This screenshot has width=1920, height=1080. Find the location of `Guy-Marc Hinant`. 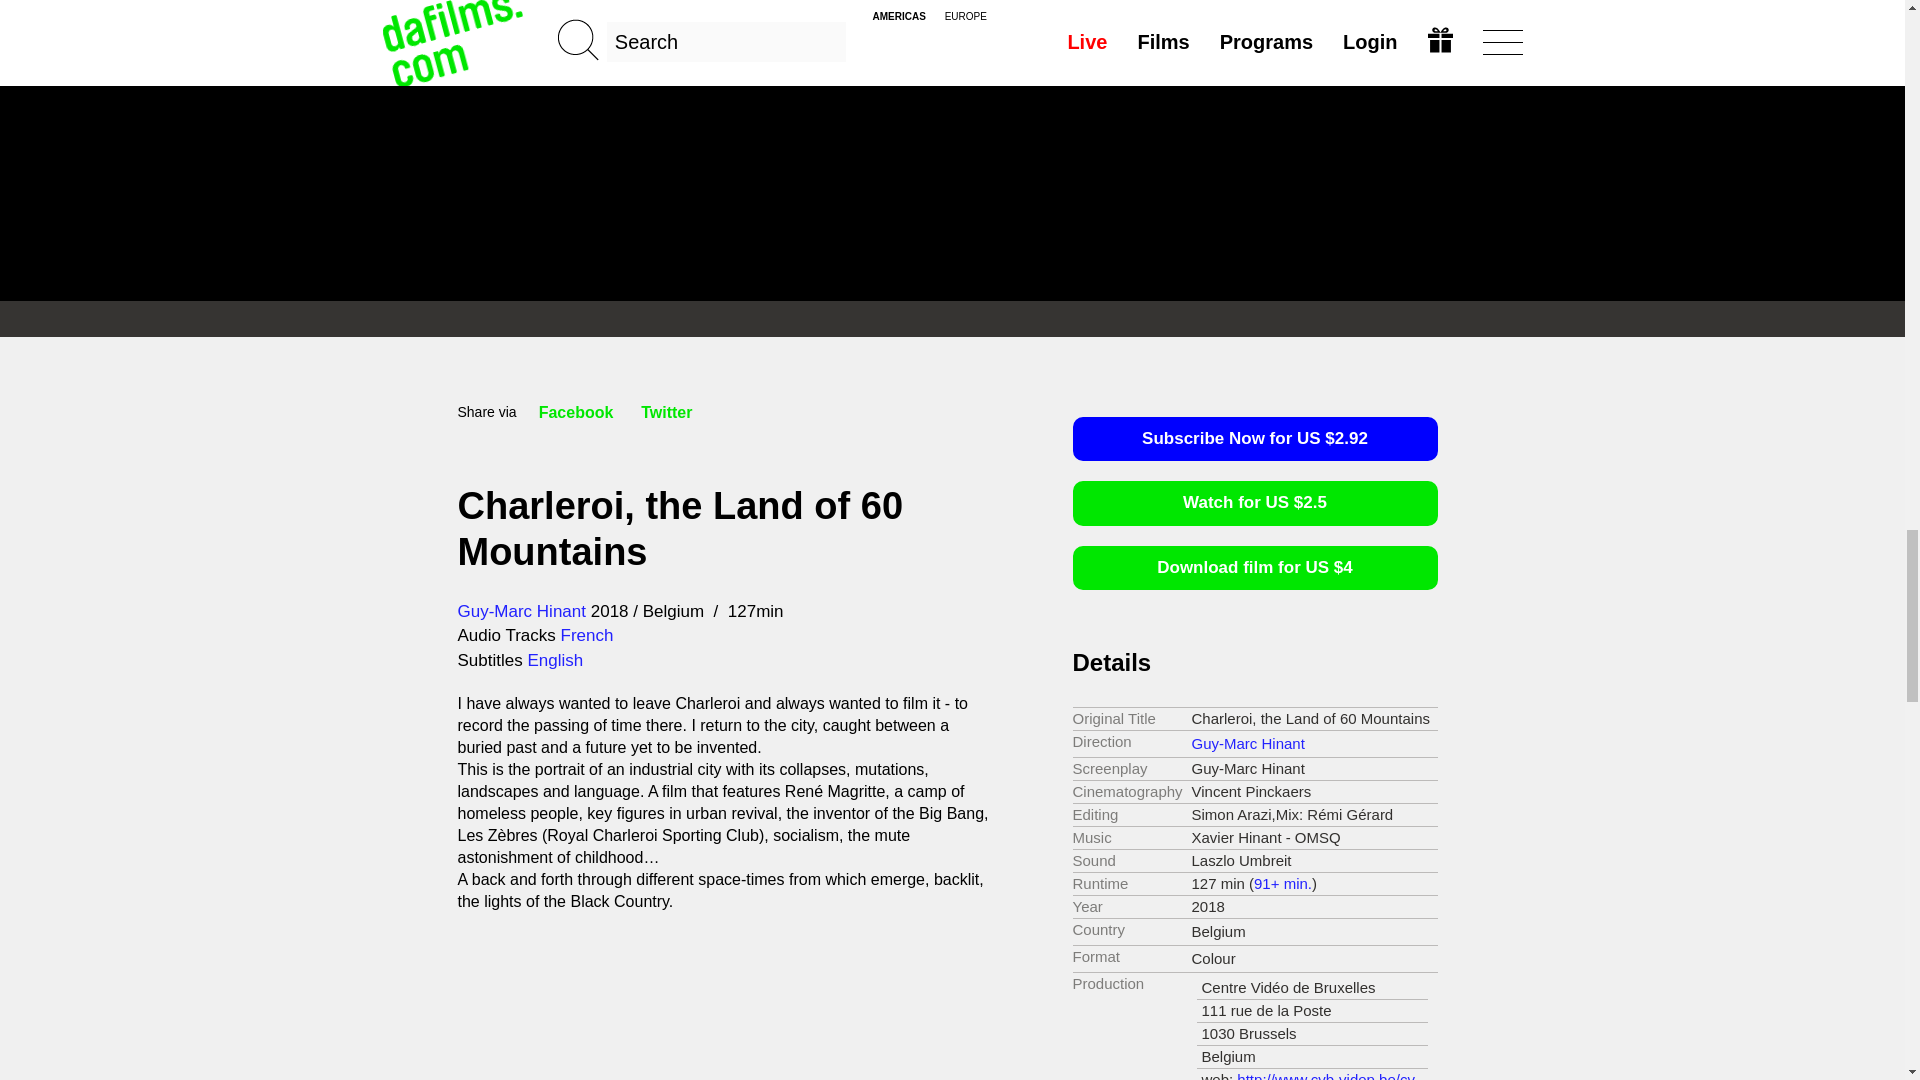

Guy-Marc Hinant is located at coordinates (1248, 742).